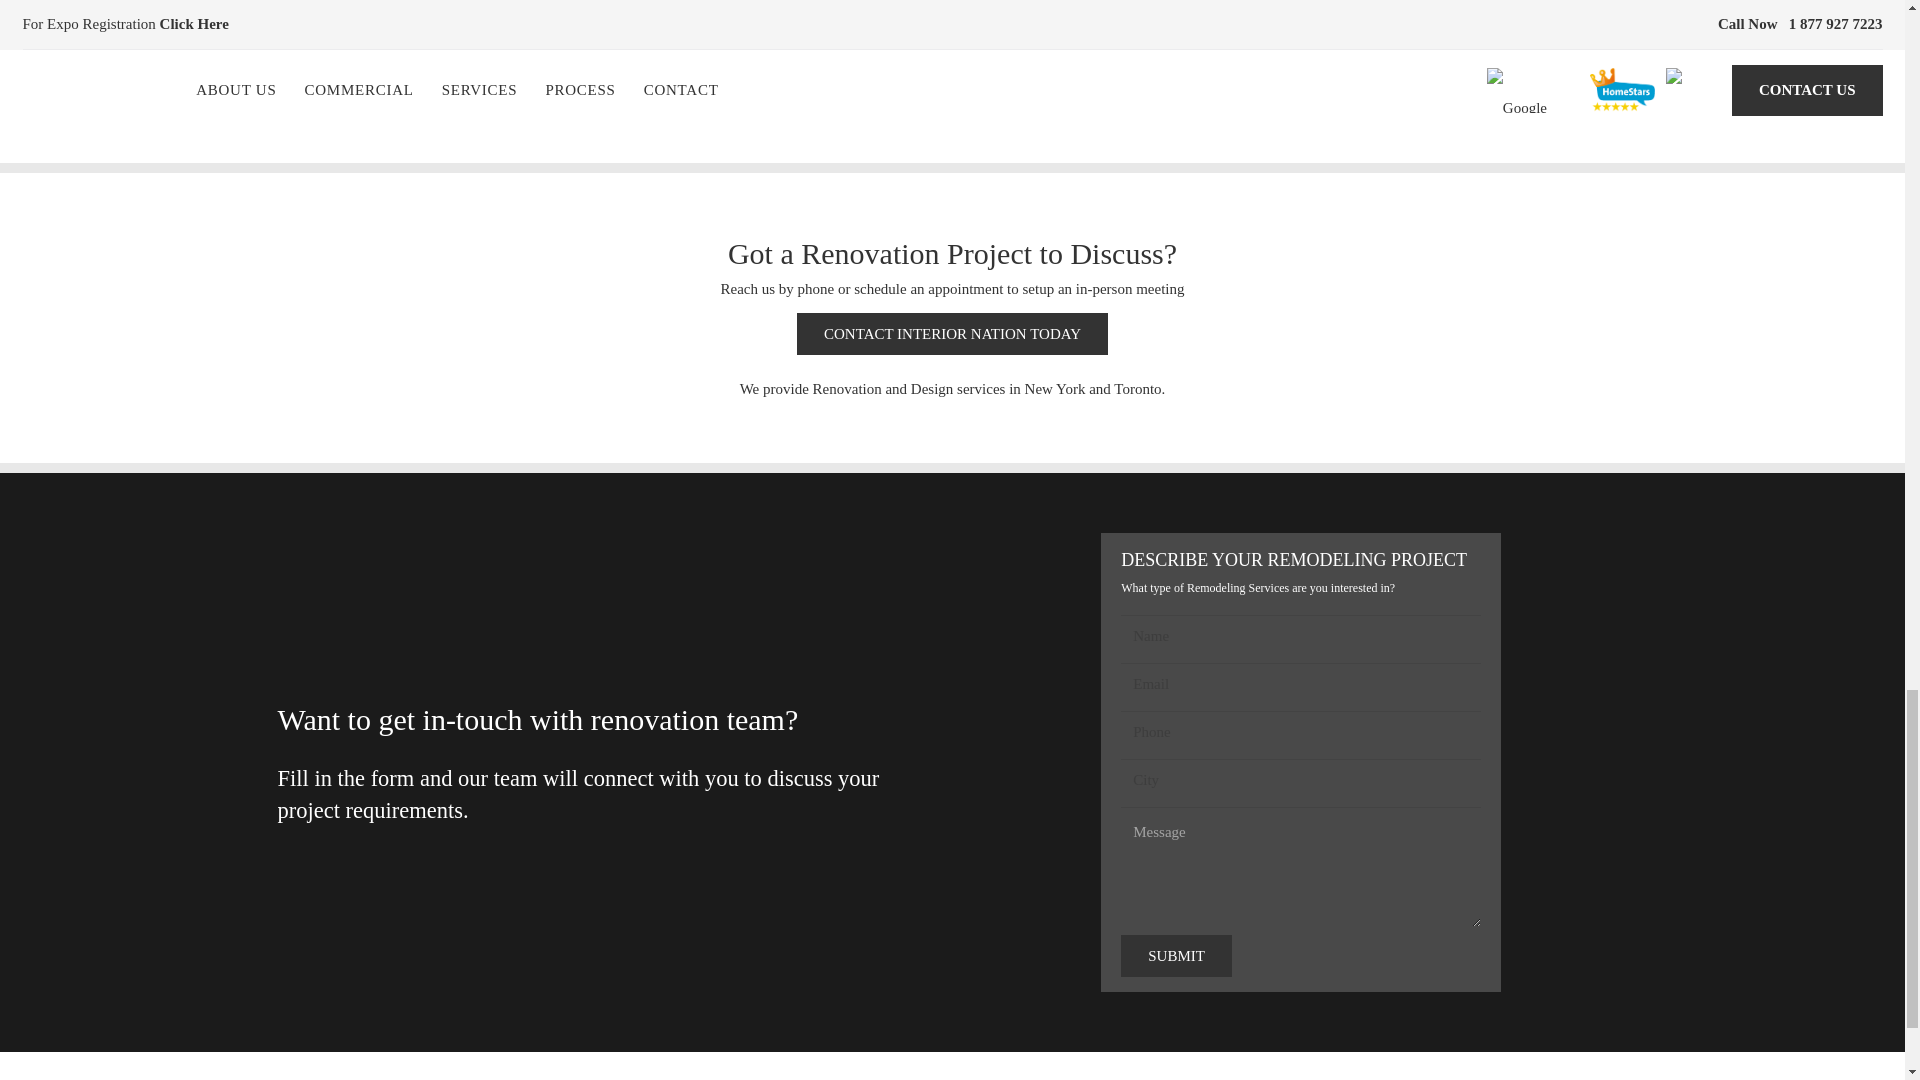 This screenshot has height=1080, width=1920. What do you see at coordinates (952, 334) in the screenshot?
I see `CONTACT INTERIOR NATION TODAY` at bounding box center [952, 334].